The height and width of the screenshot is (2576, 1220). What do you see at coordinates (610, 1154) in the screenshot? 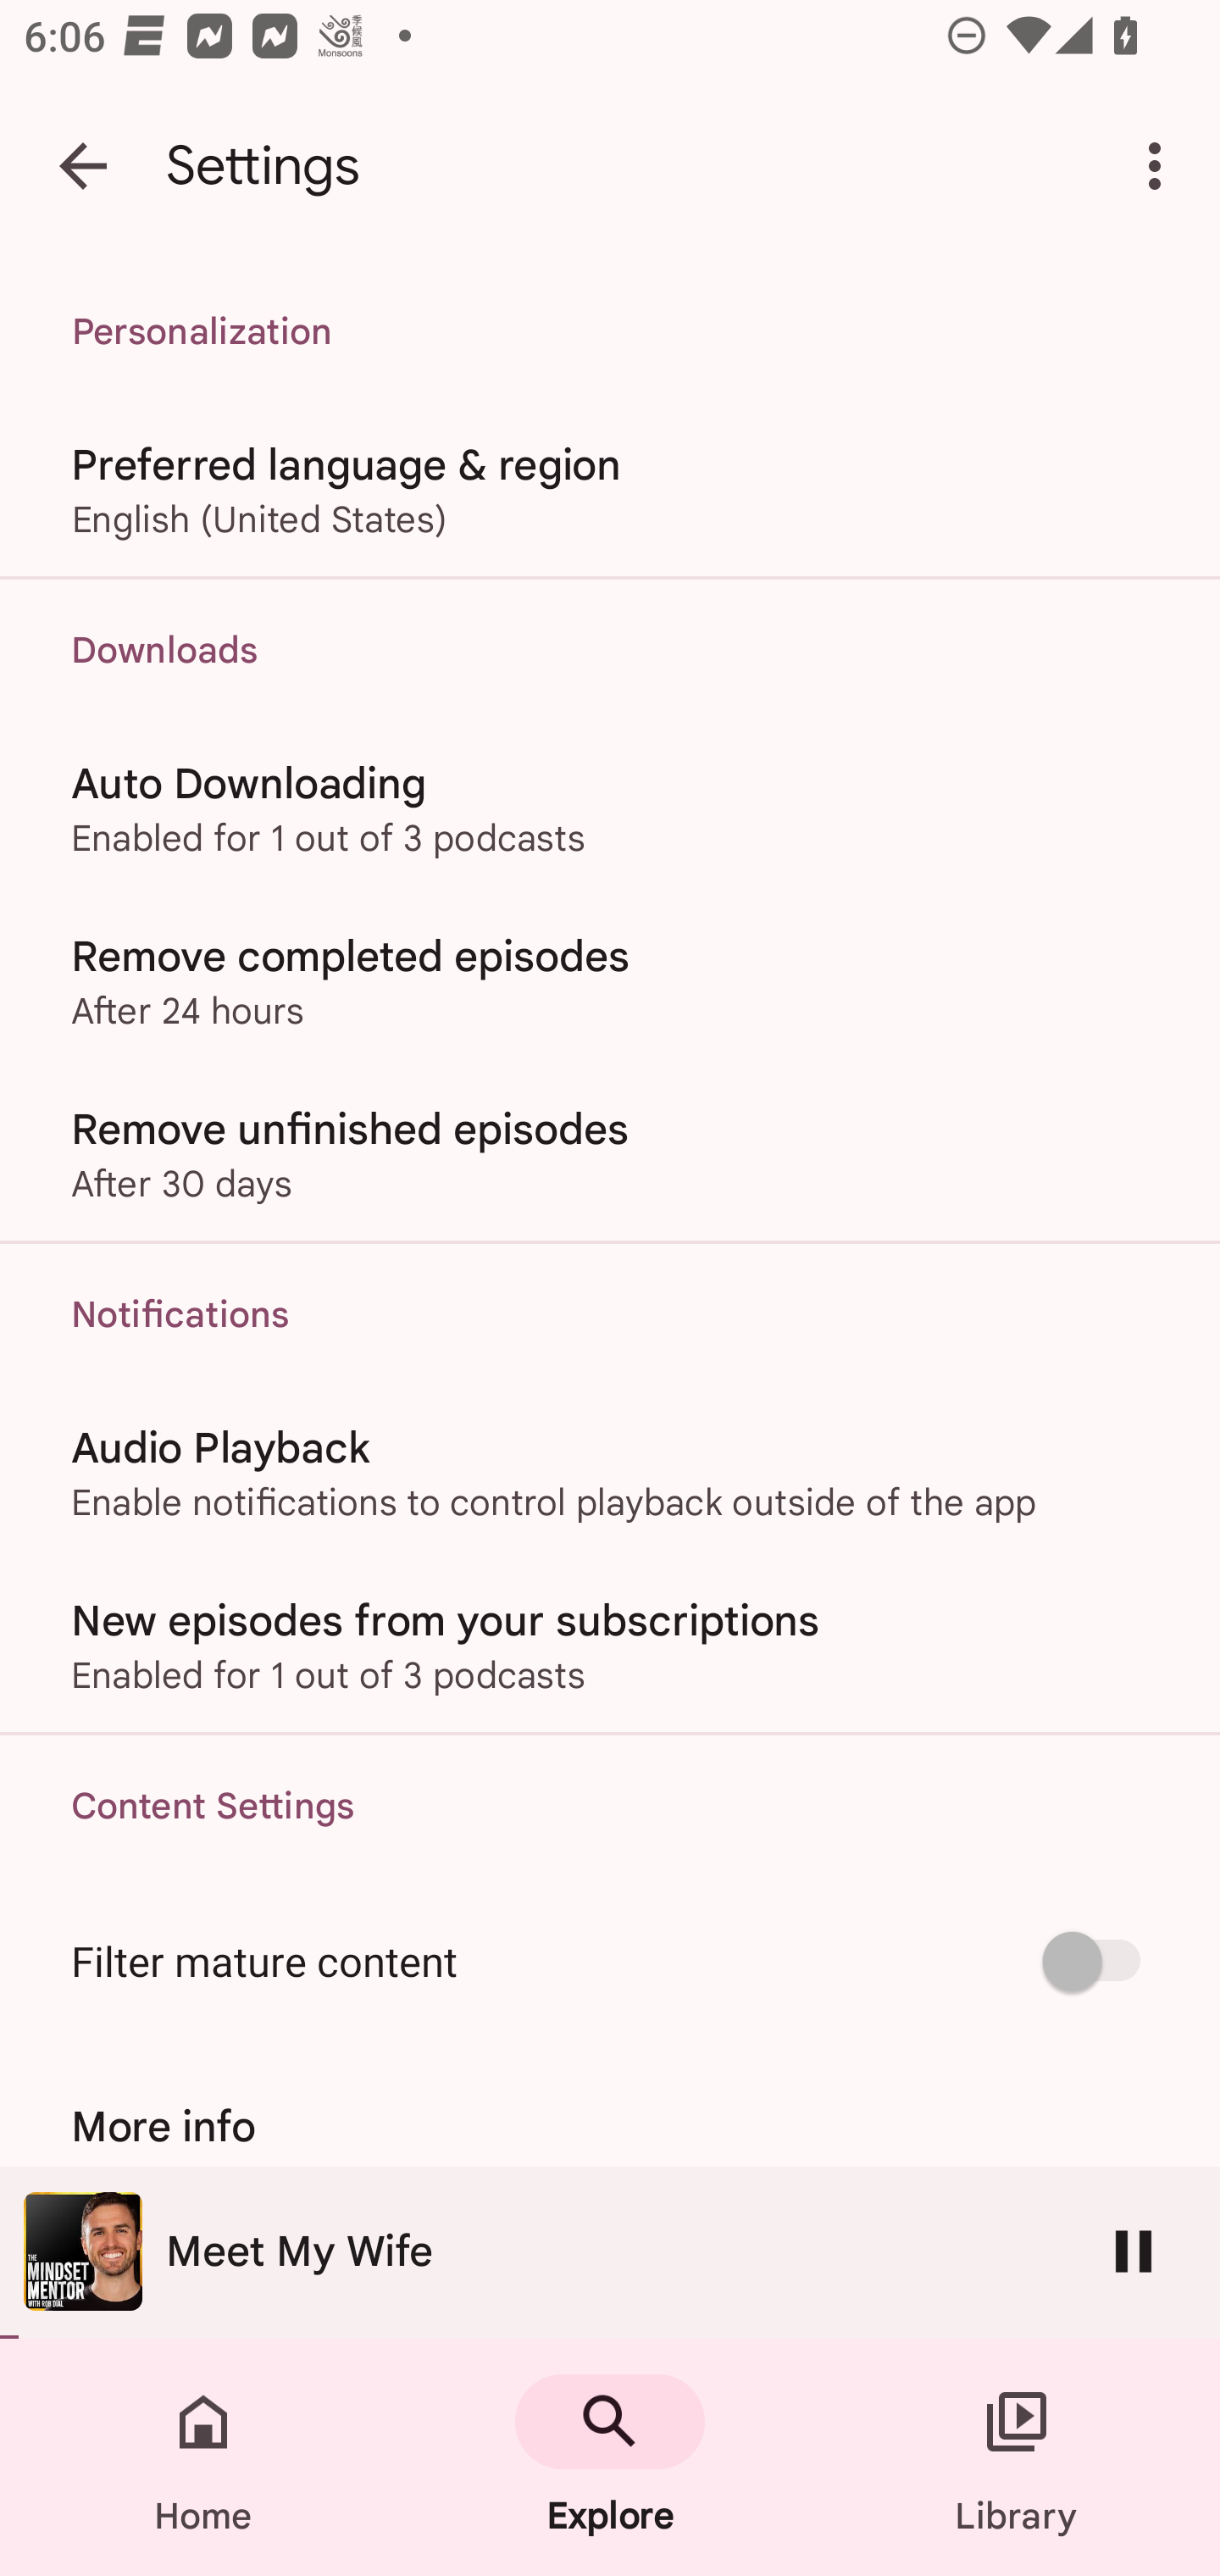
I see `Remove unfinished episodes After 30 days` at bounding box center [610, 1154].